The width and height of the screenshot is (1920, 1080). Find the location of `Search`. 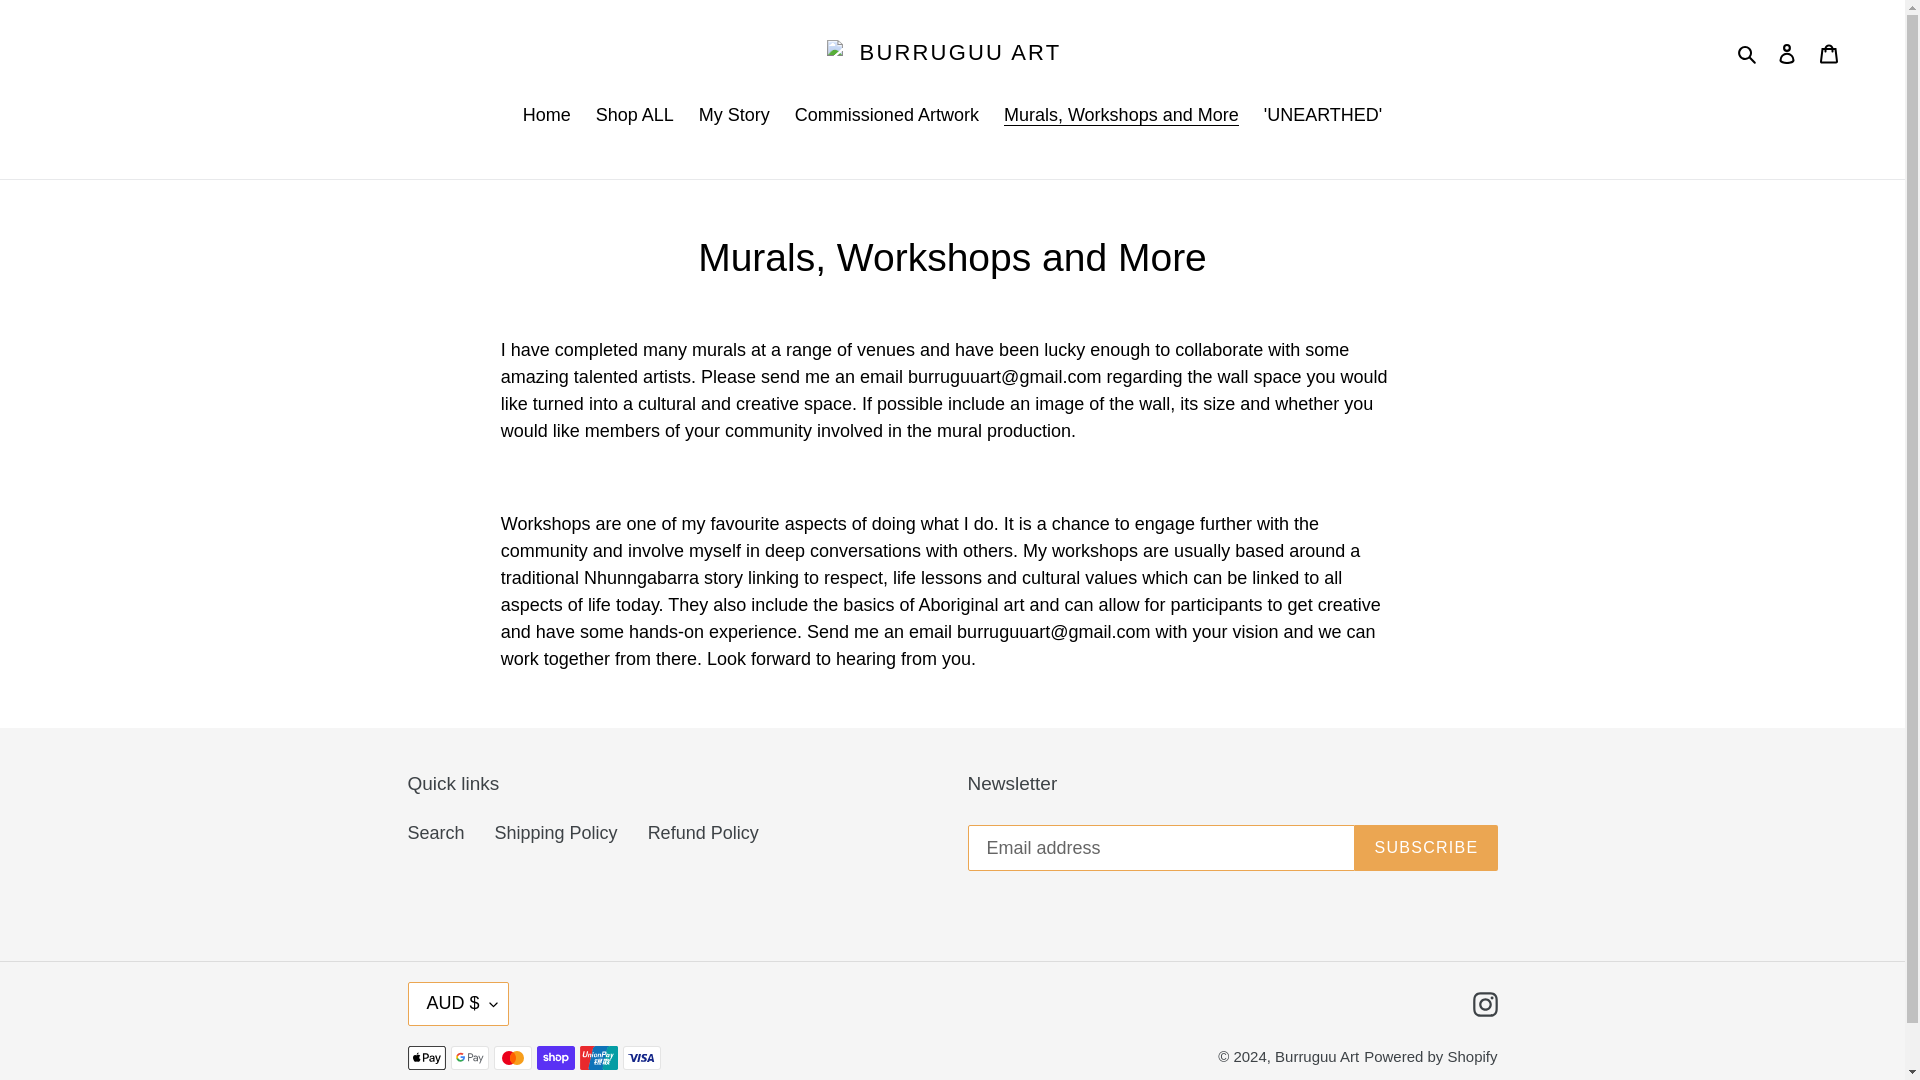

Search is located at coordinates (1748, 53).